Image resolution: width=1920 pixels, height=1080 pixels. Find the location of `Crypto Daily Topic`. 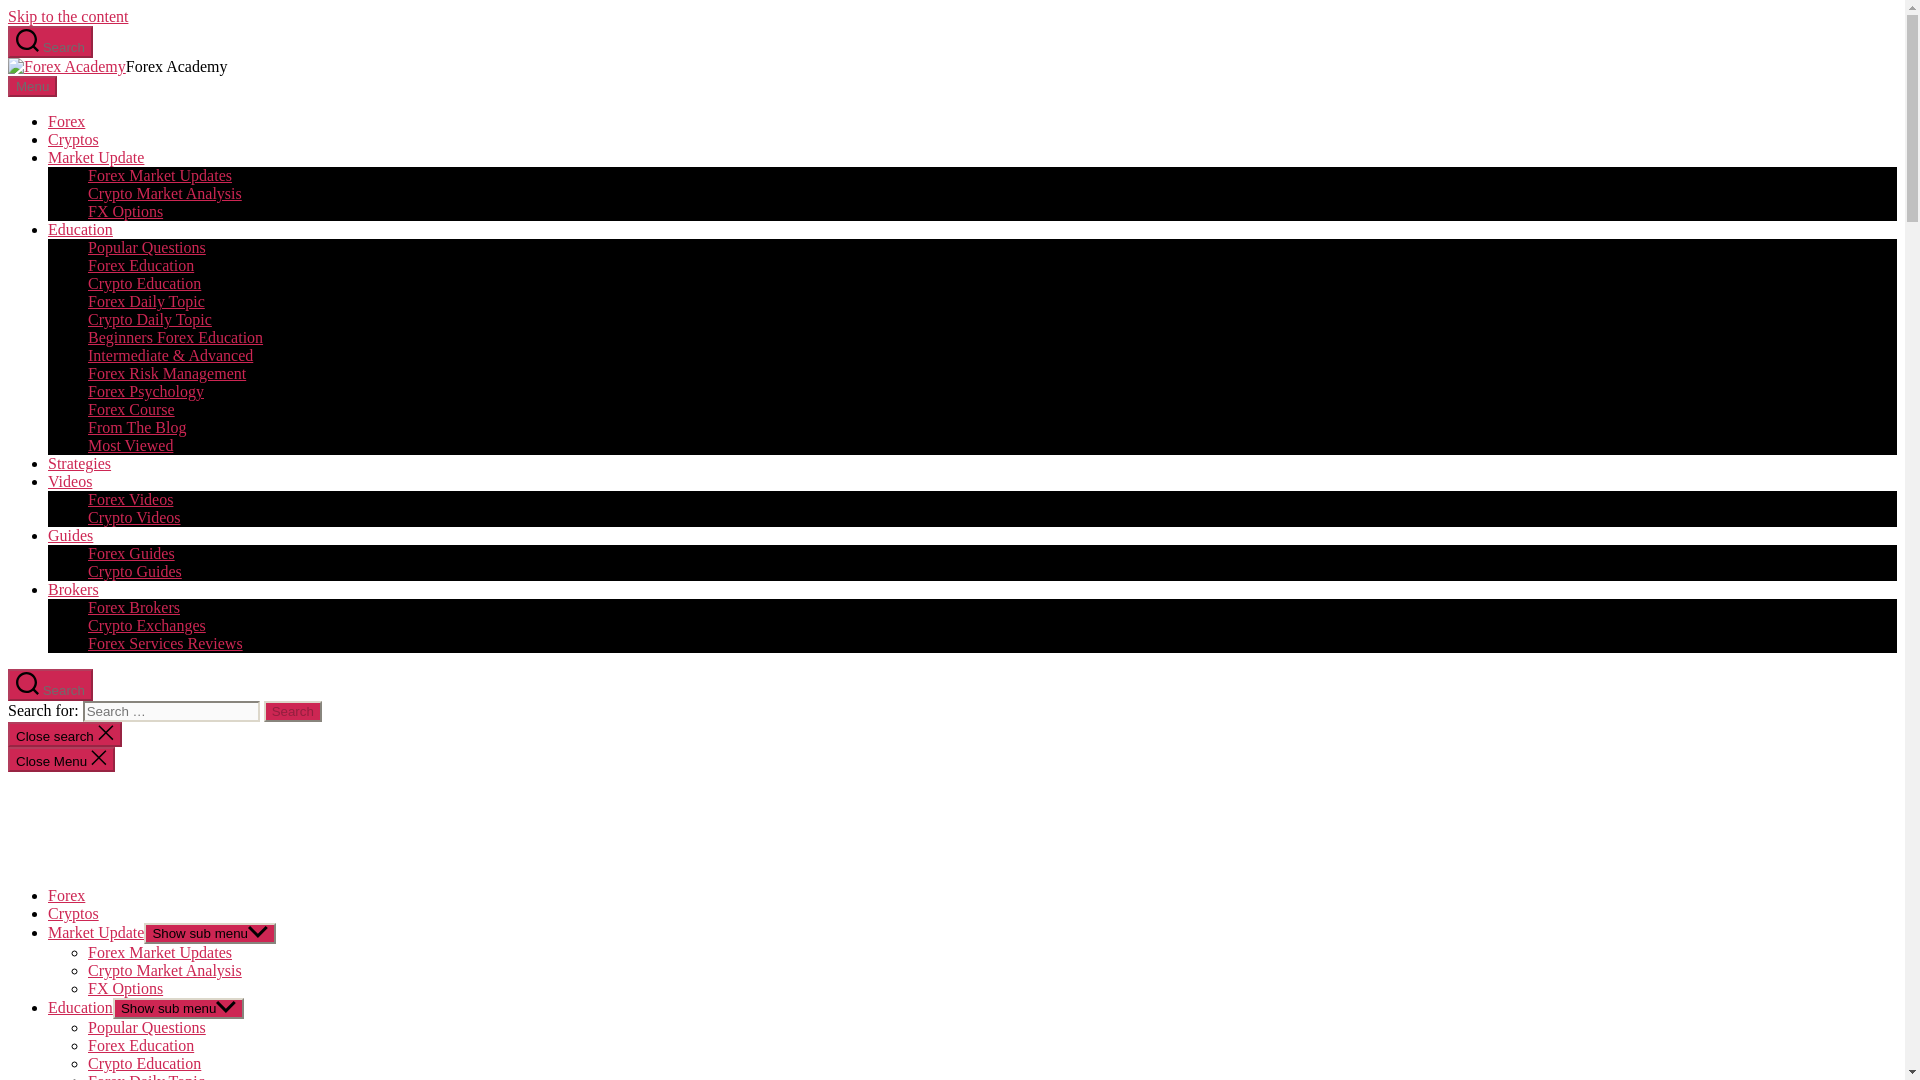

Crypto Daily Topic is located at coordinates (150, 320).